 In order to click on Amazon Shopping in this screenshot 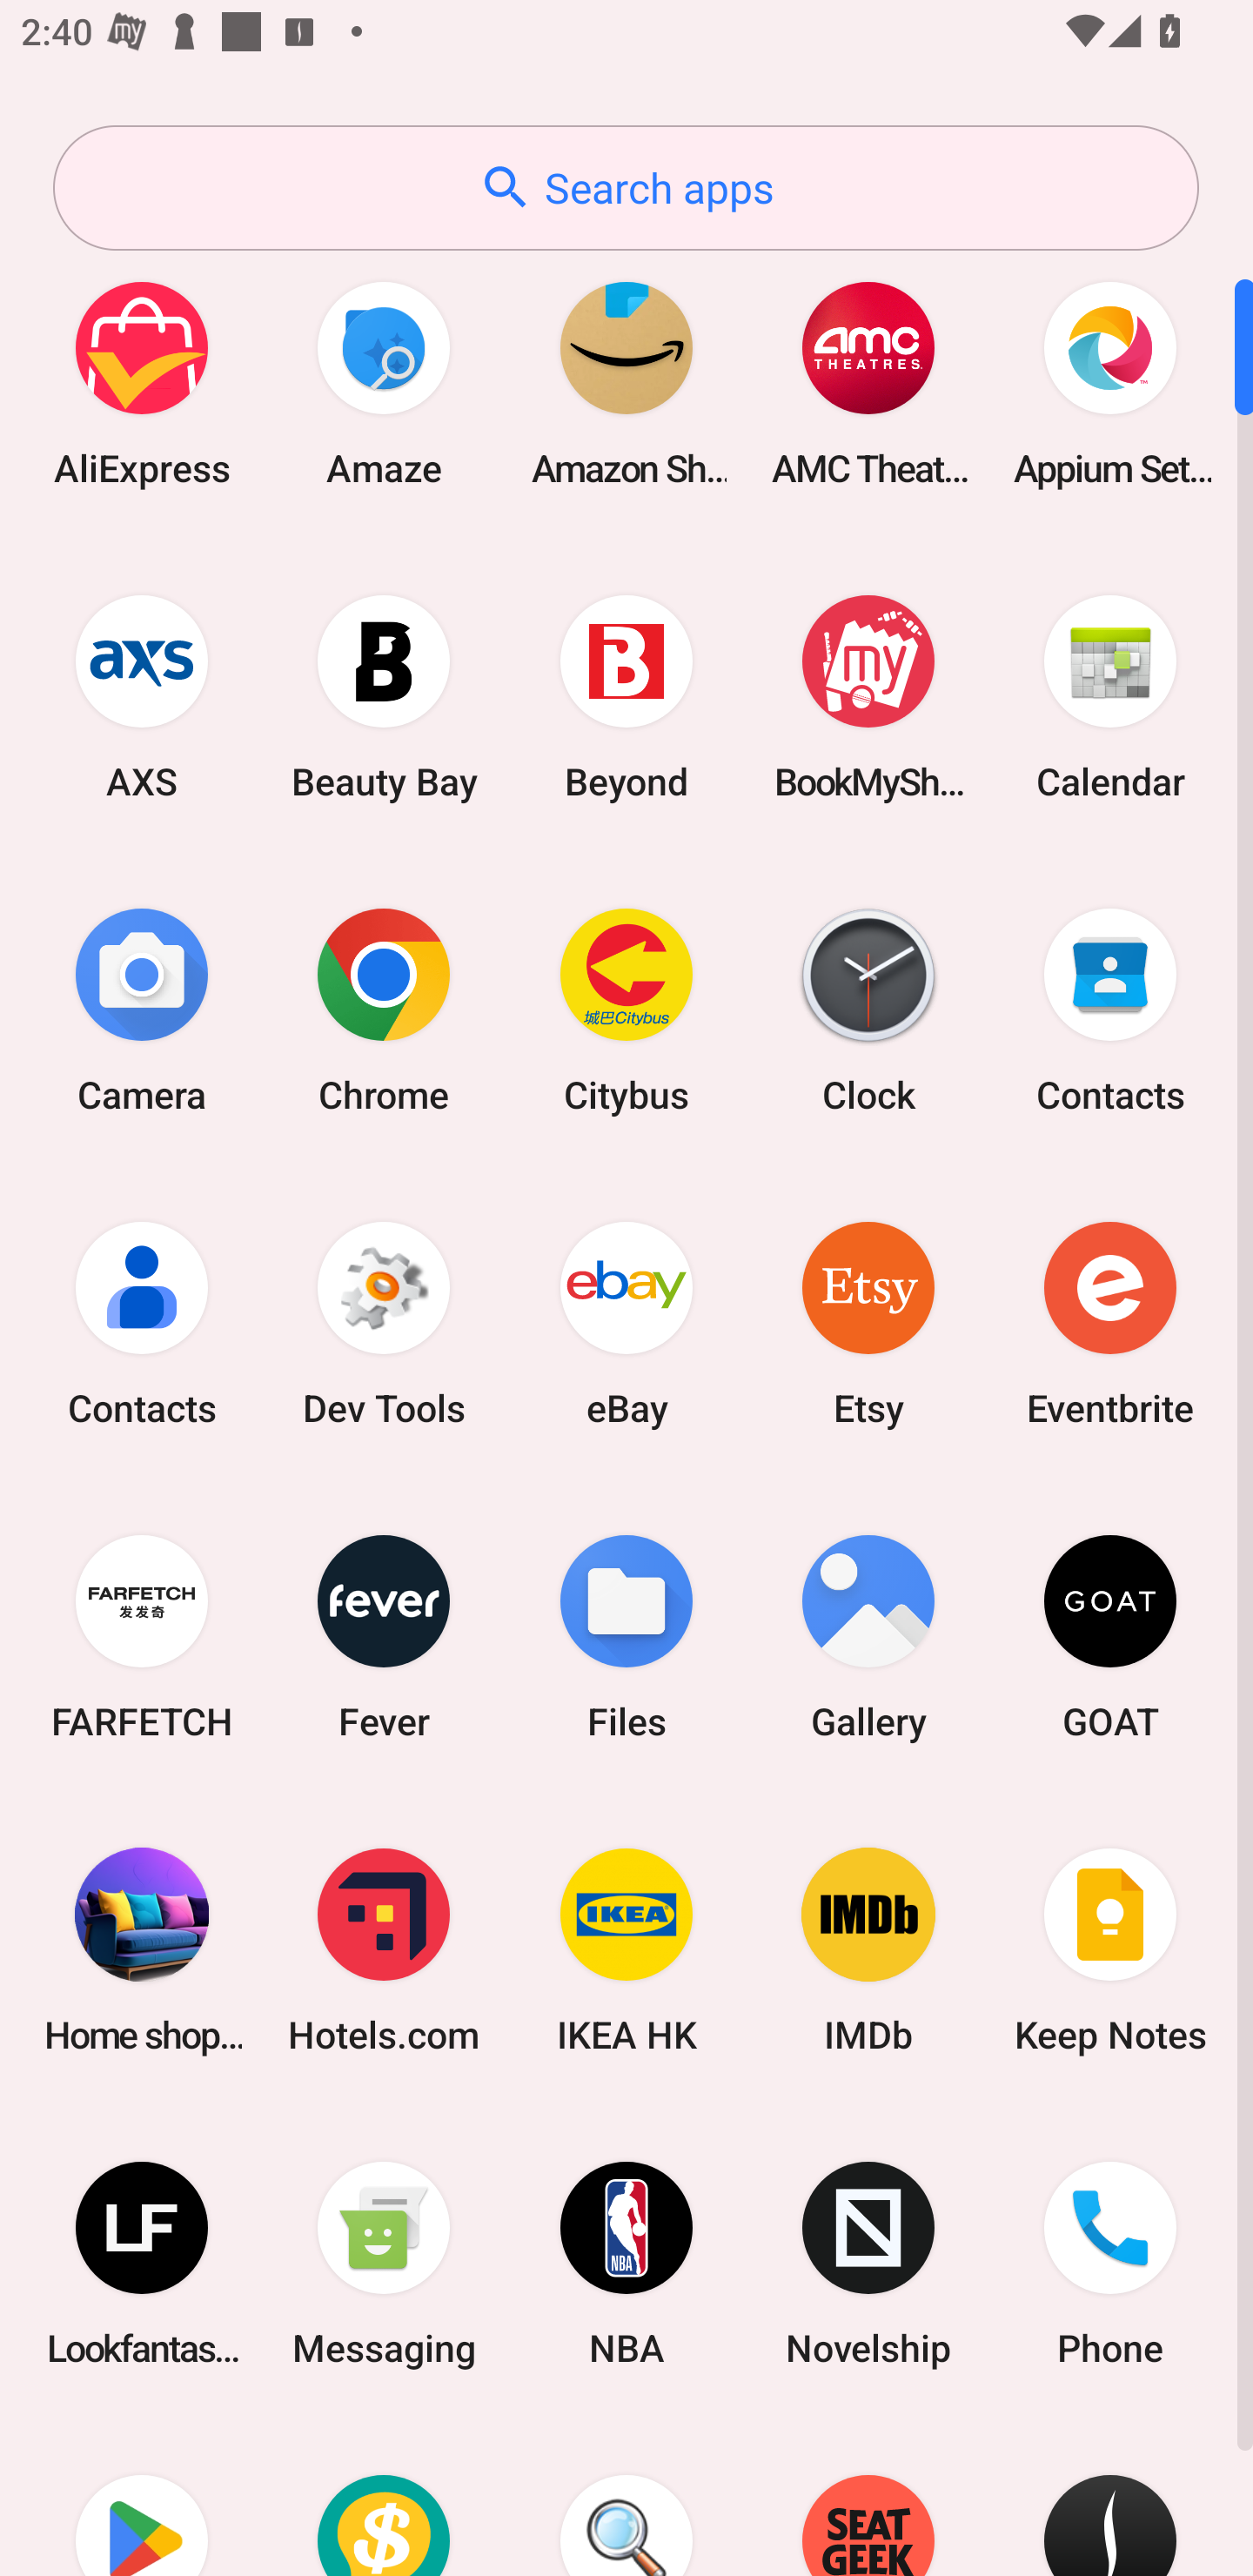, I will do `click(626, 383)`.